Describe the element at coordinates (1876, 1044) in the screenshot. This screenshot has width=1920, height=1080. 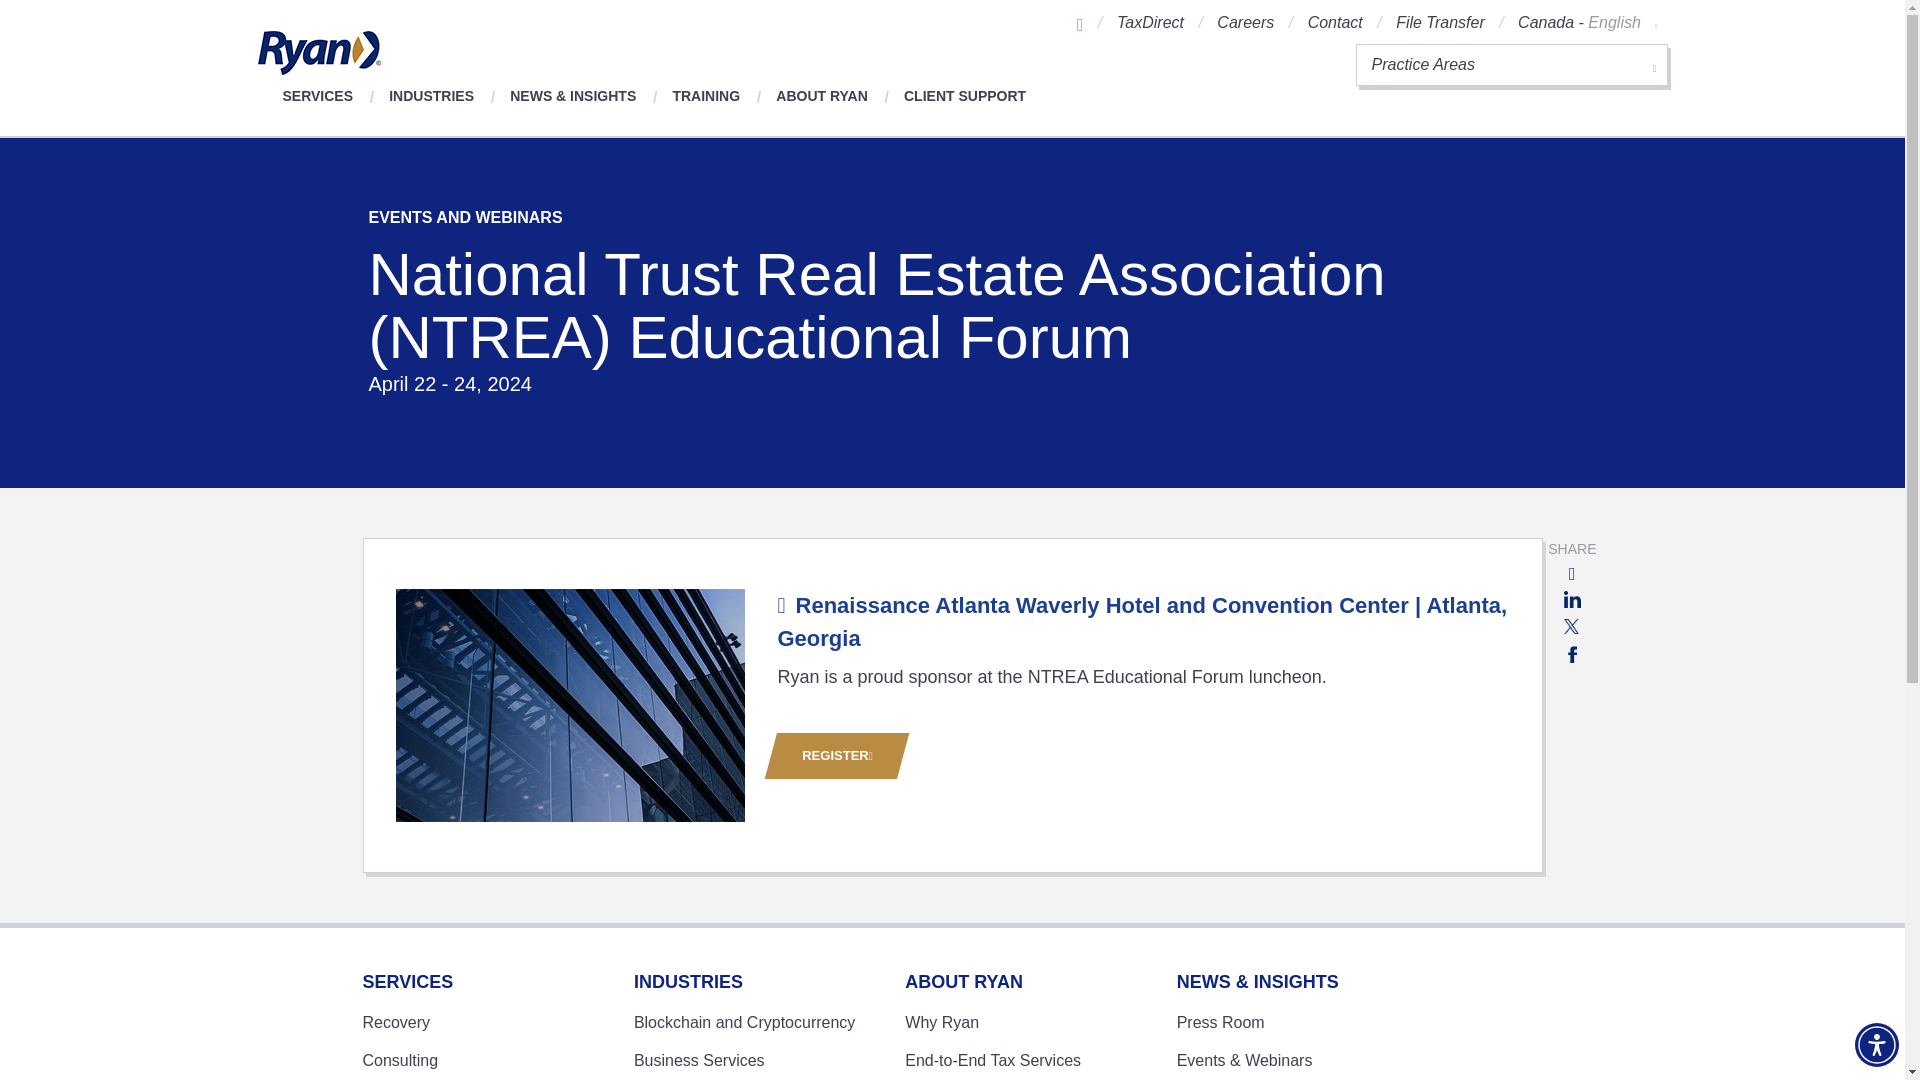
I see `Accessibility Menu` at that location.